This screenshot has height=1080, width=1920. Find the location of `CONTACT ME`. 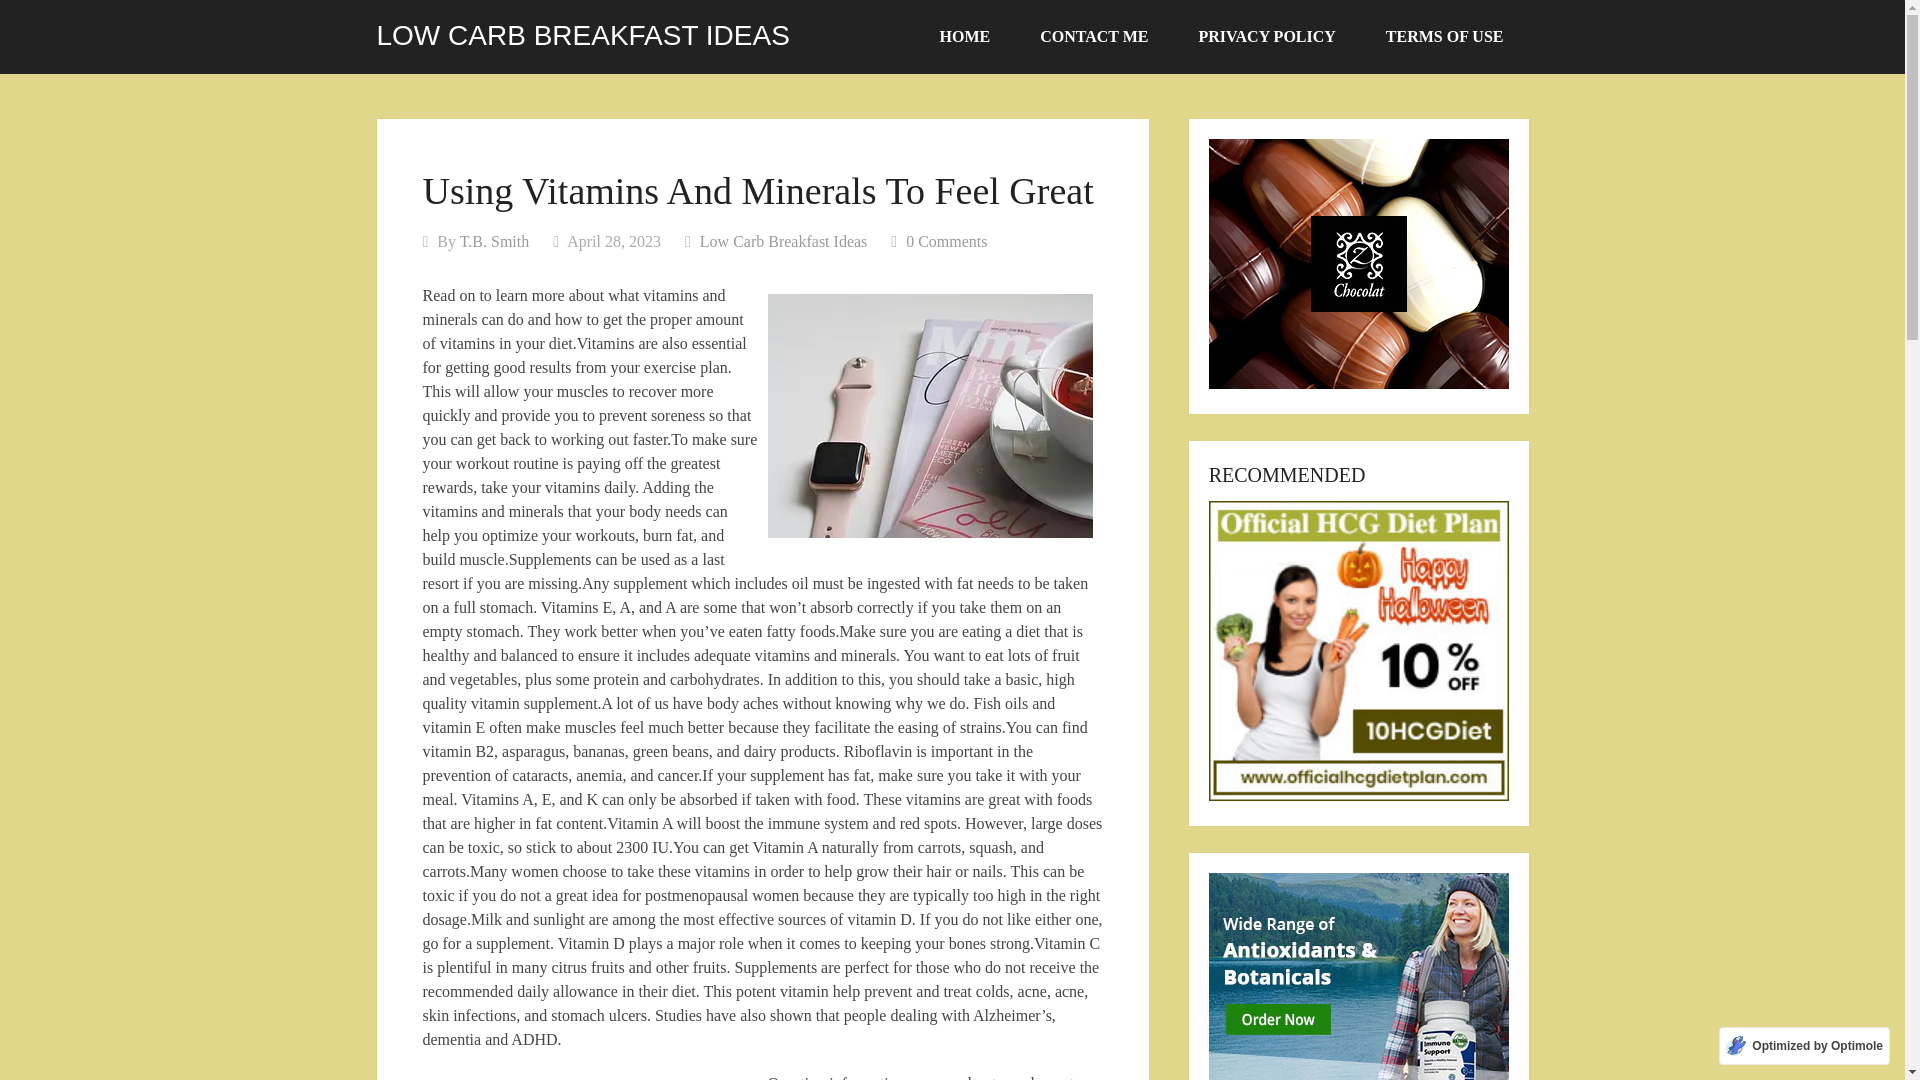

CONTACT ME is located at coordinates (1094, 37).